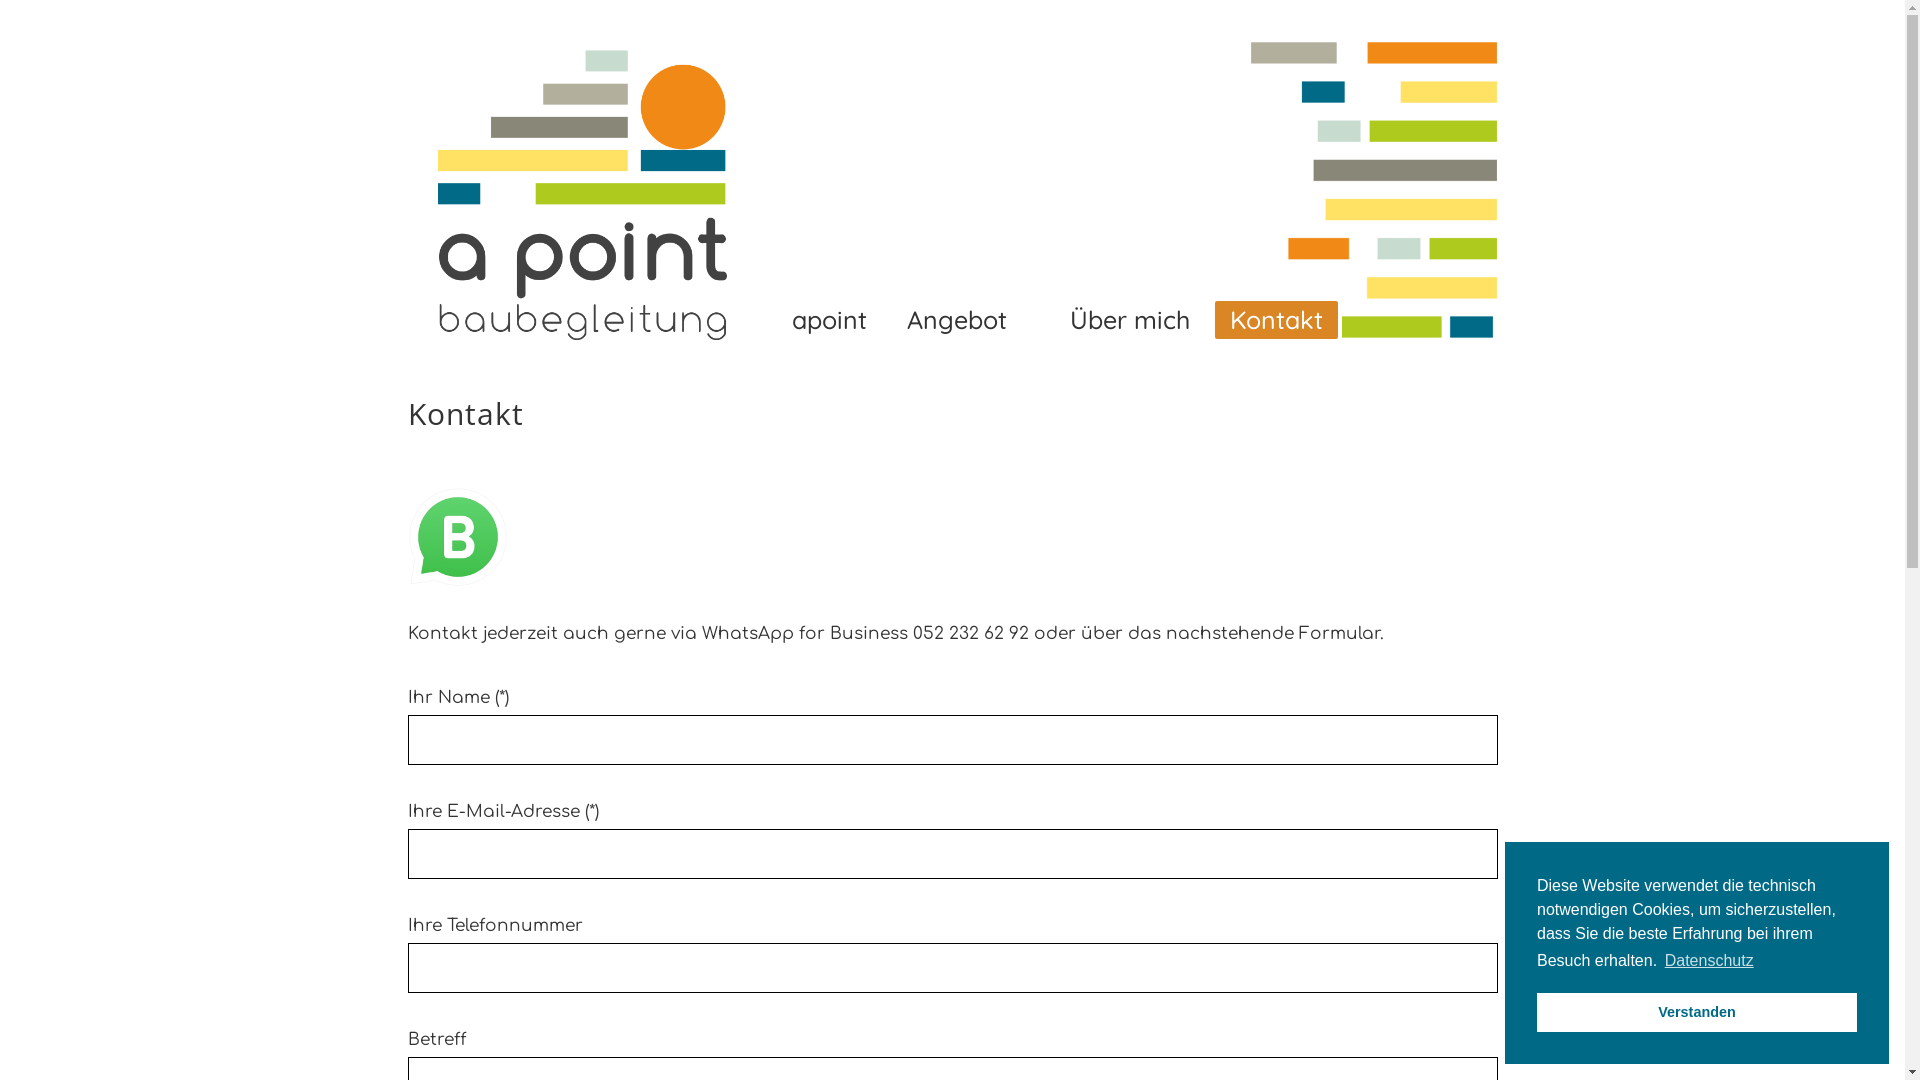 The height and width of the screenshot is (1080, 1920). Describe the element at coordinates (830, 320) in the screenshot. I see `apoint` at that location.